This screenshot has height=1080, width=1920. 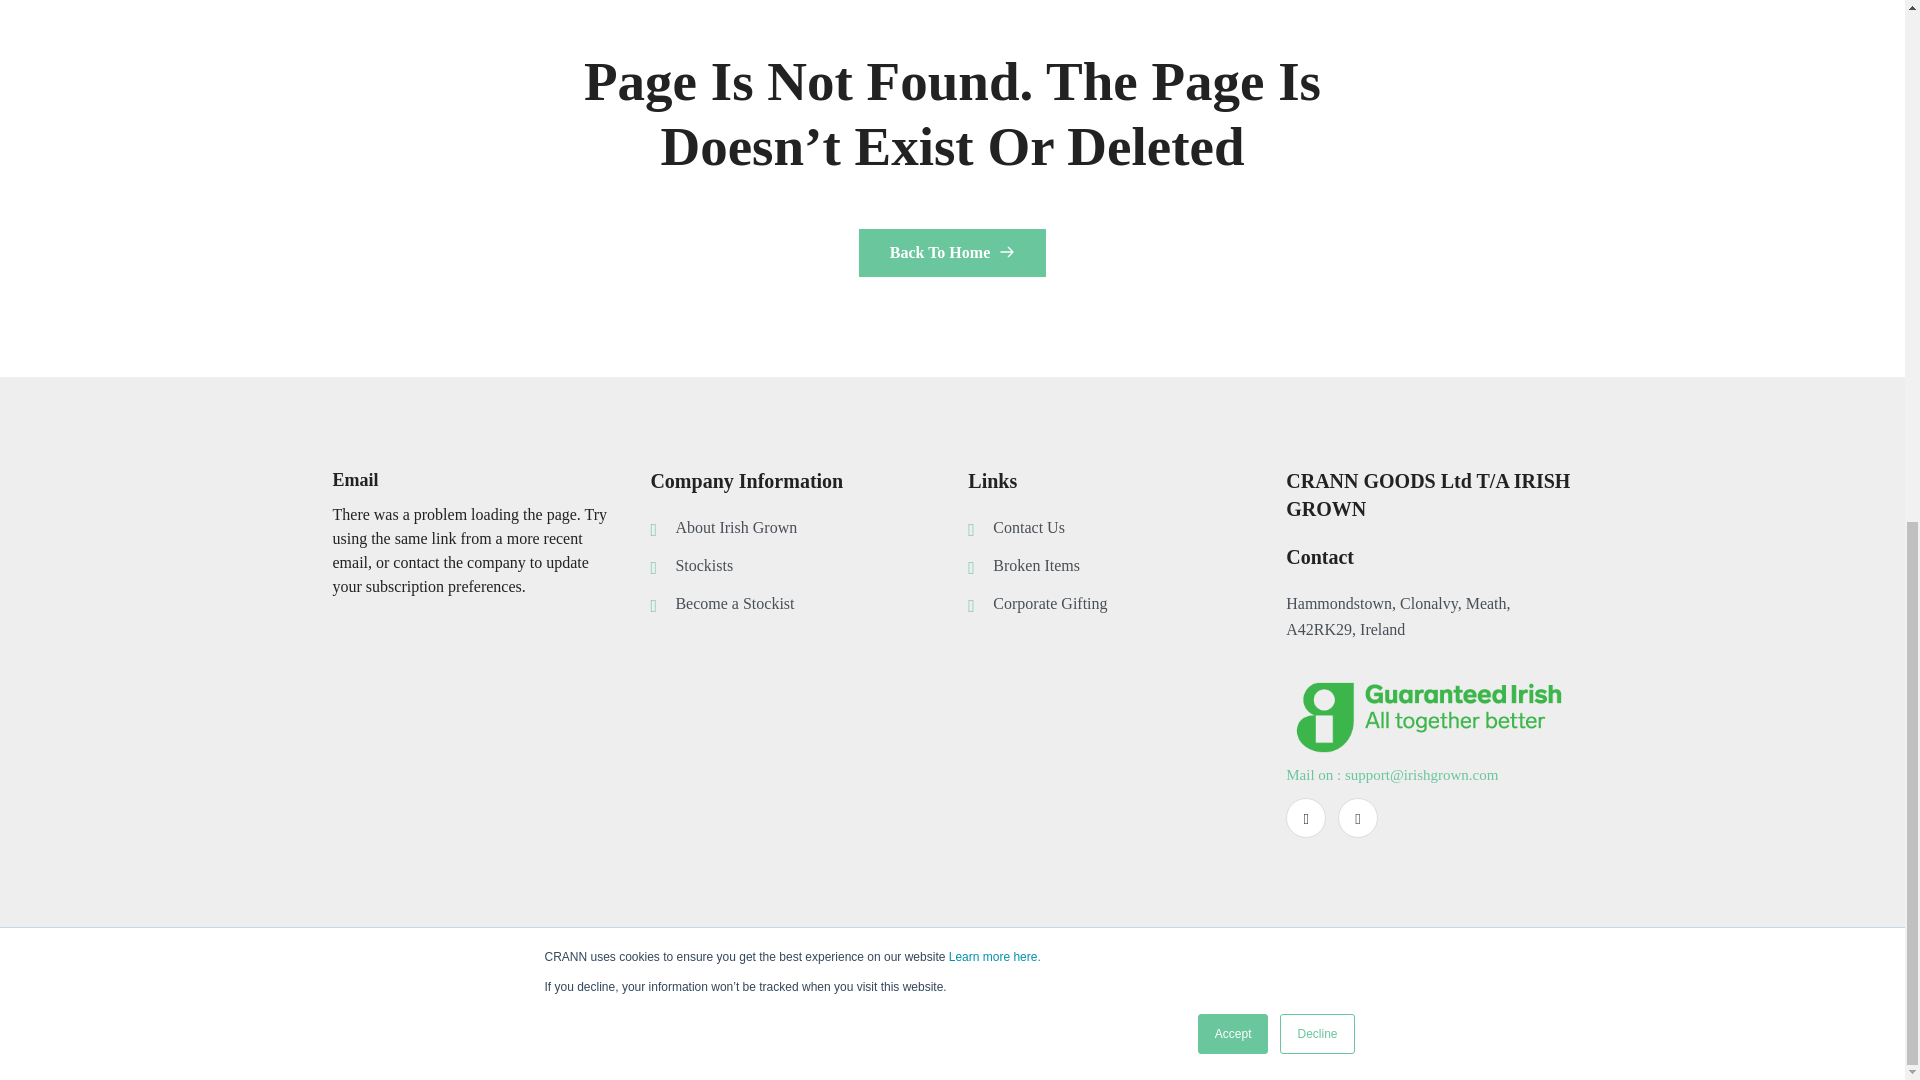 I want to click on Become a Stockist, so click(x=806, y=603).